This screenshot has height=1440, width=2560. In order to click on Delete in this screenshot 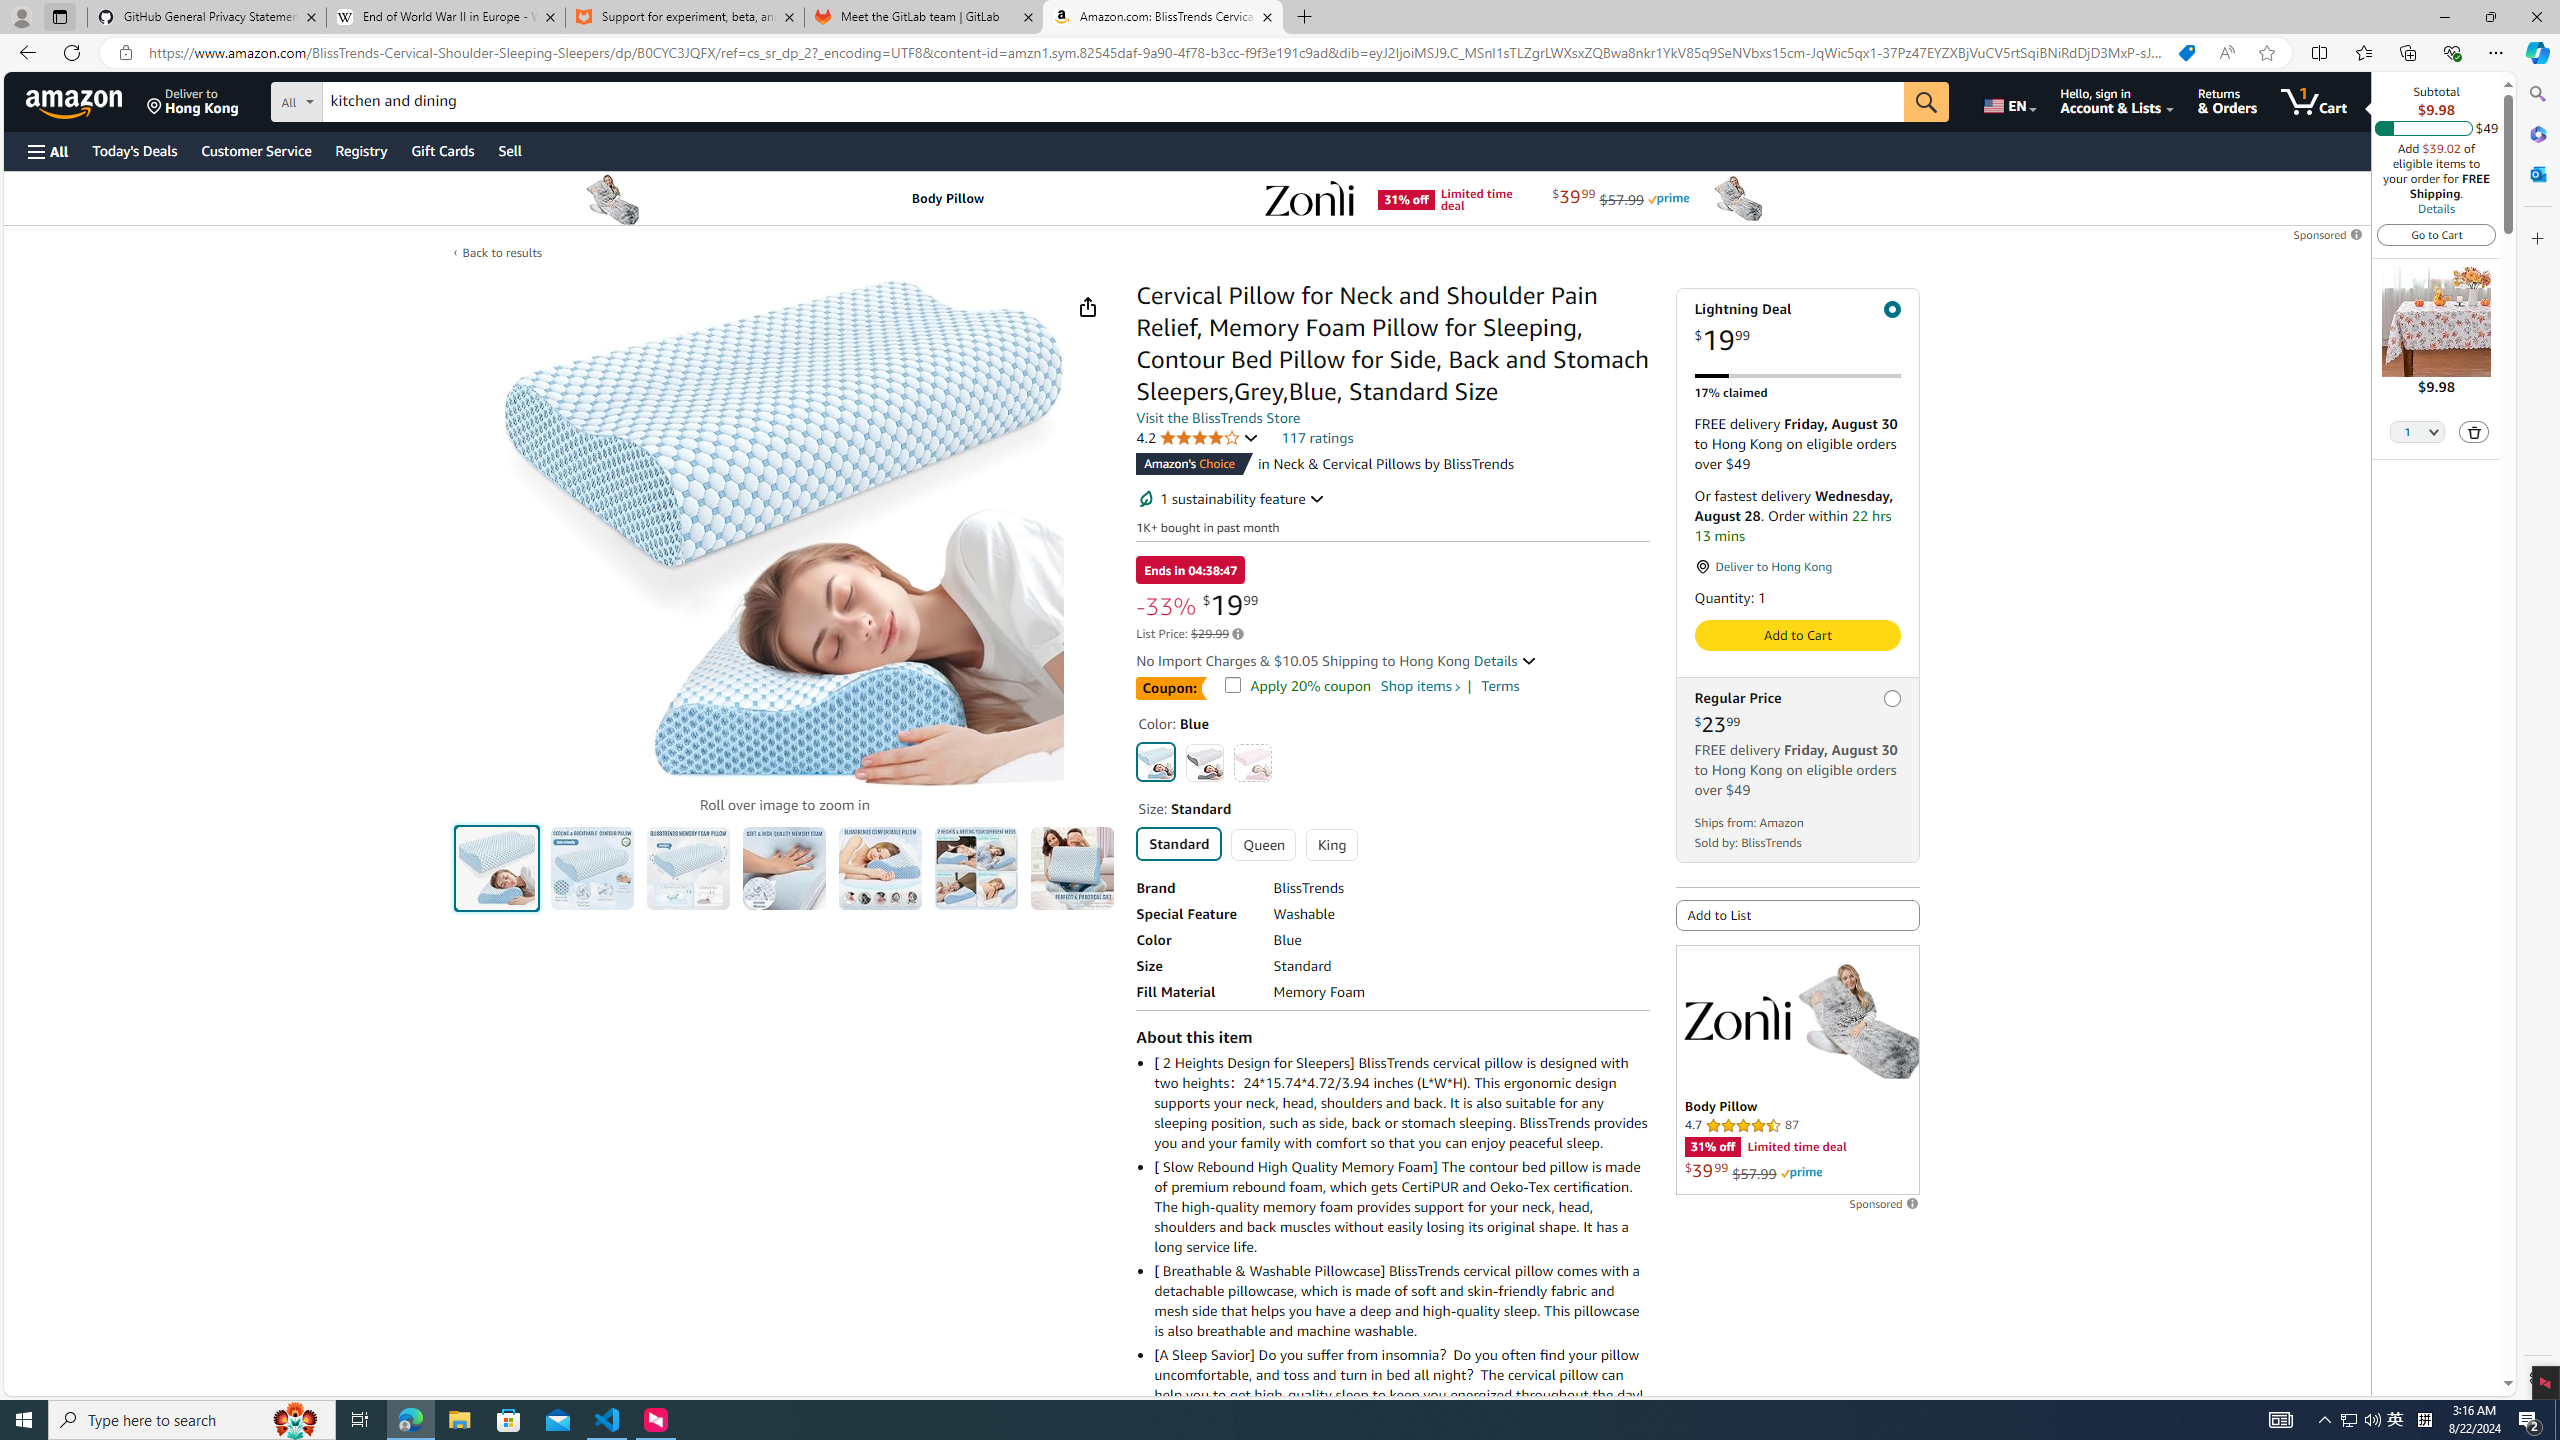, I will do `click(2475, 432)`.